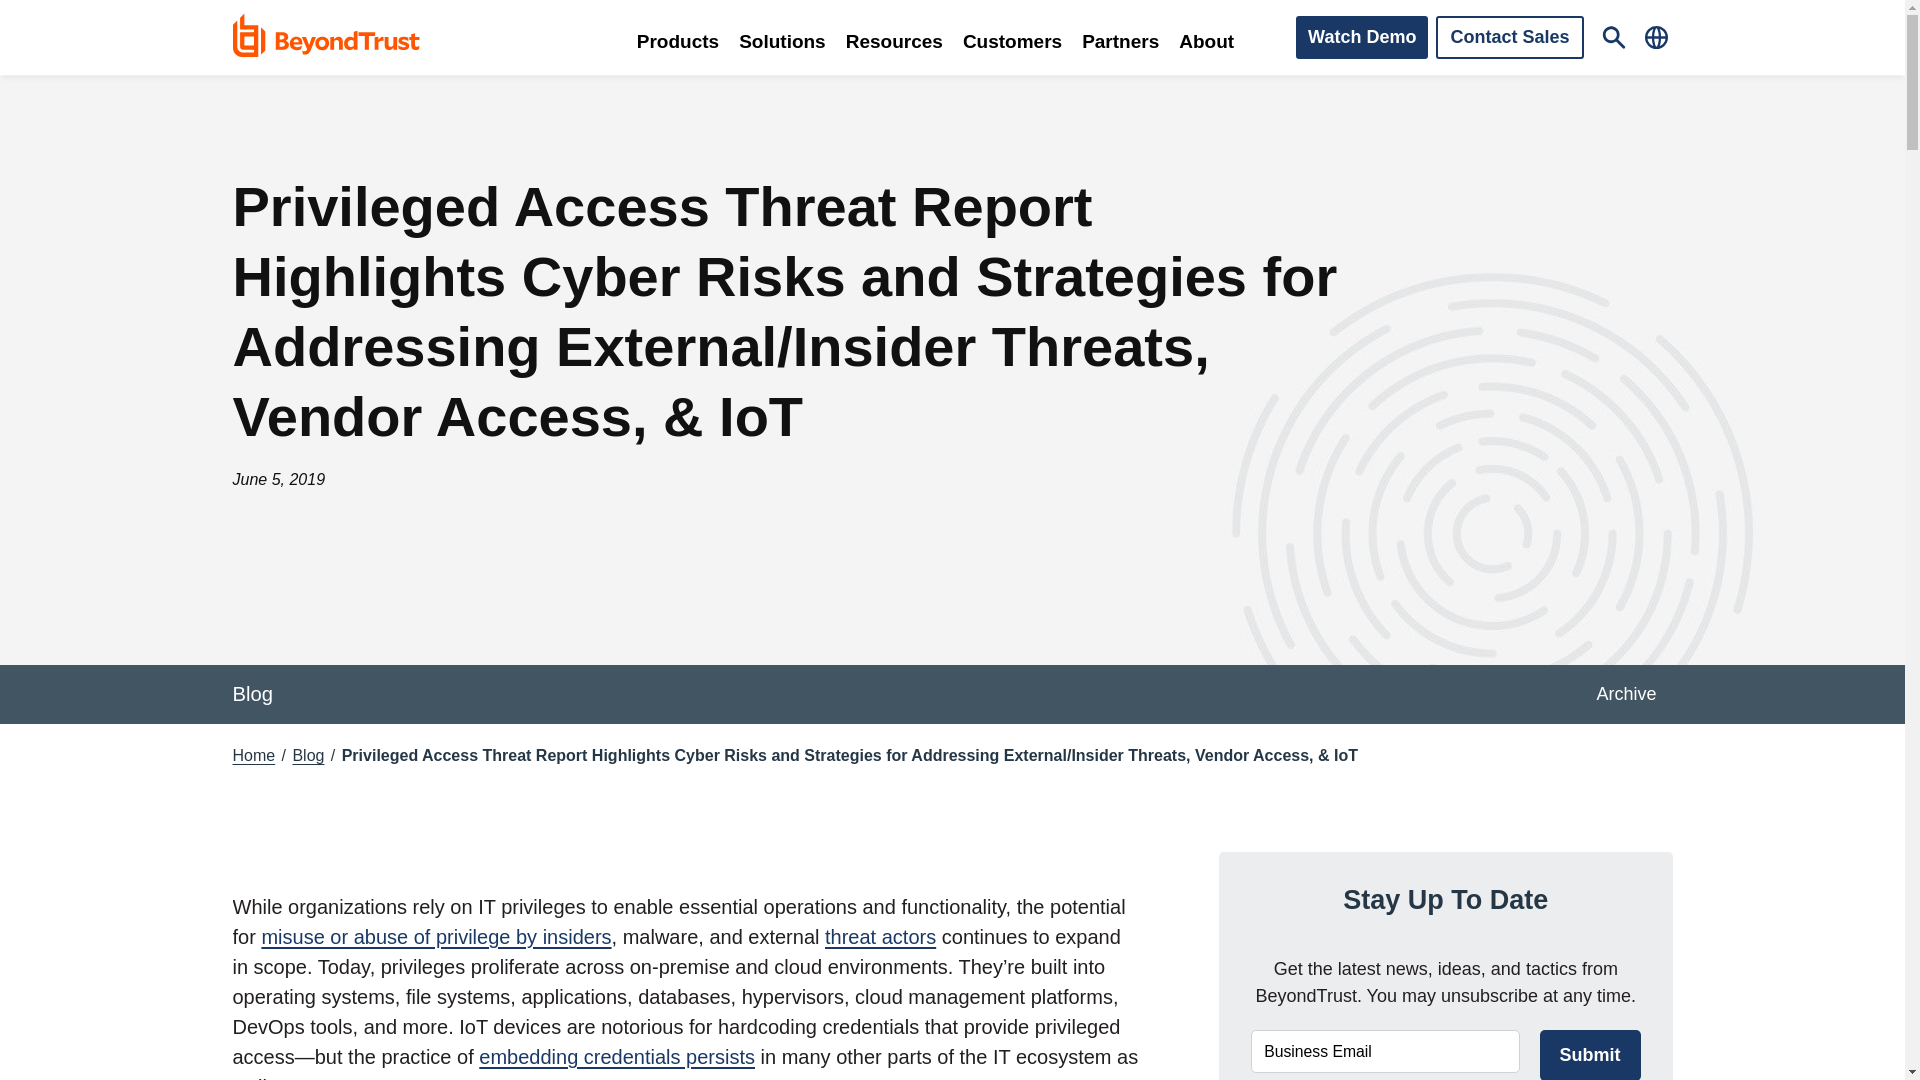 The width and height of the screenshot is (1920, 1080). What do you see at coordinates (616, 1057) in the screenshot?
I see `embedding credentials persists` at bounding box center [616, 1057].